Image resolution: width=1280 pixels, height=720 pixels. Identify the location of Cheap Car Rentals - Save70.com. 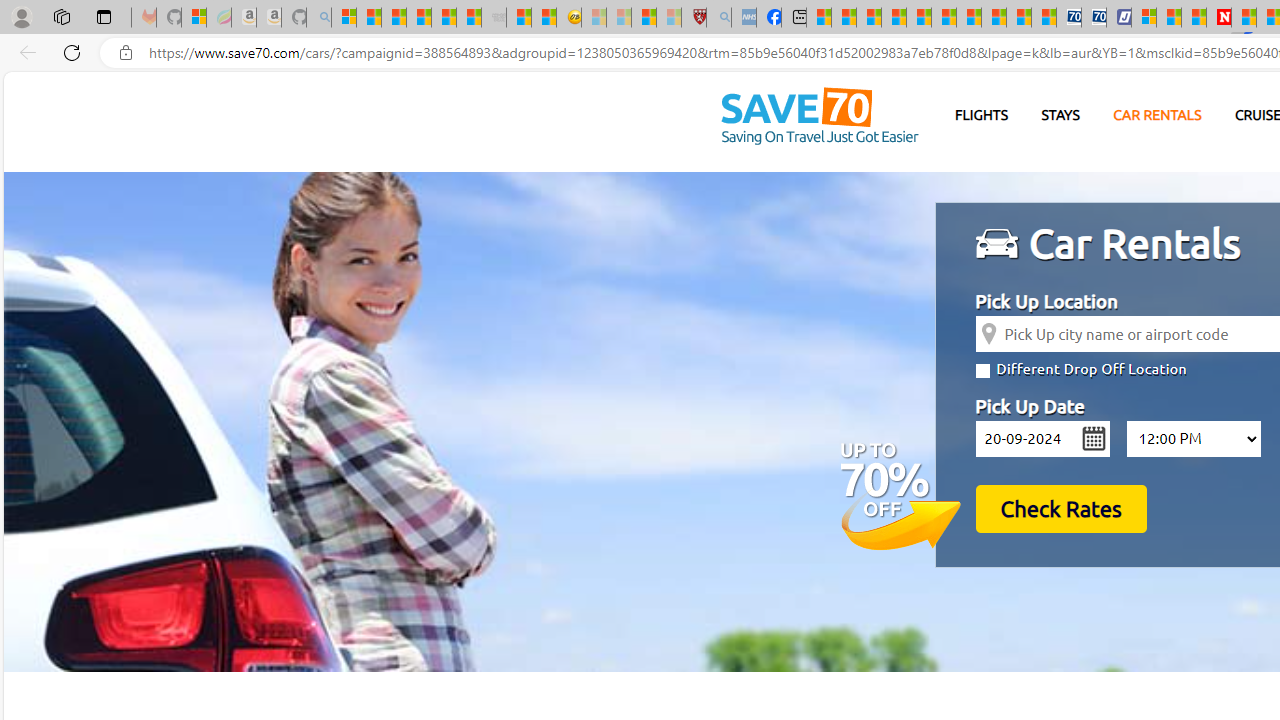
(1069, 18).